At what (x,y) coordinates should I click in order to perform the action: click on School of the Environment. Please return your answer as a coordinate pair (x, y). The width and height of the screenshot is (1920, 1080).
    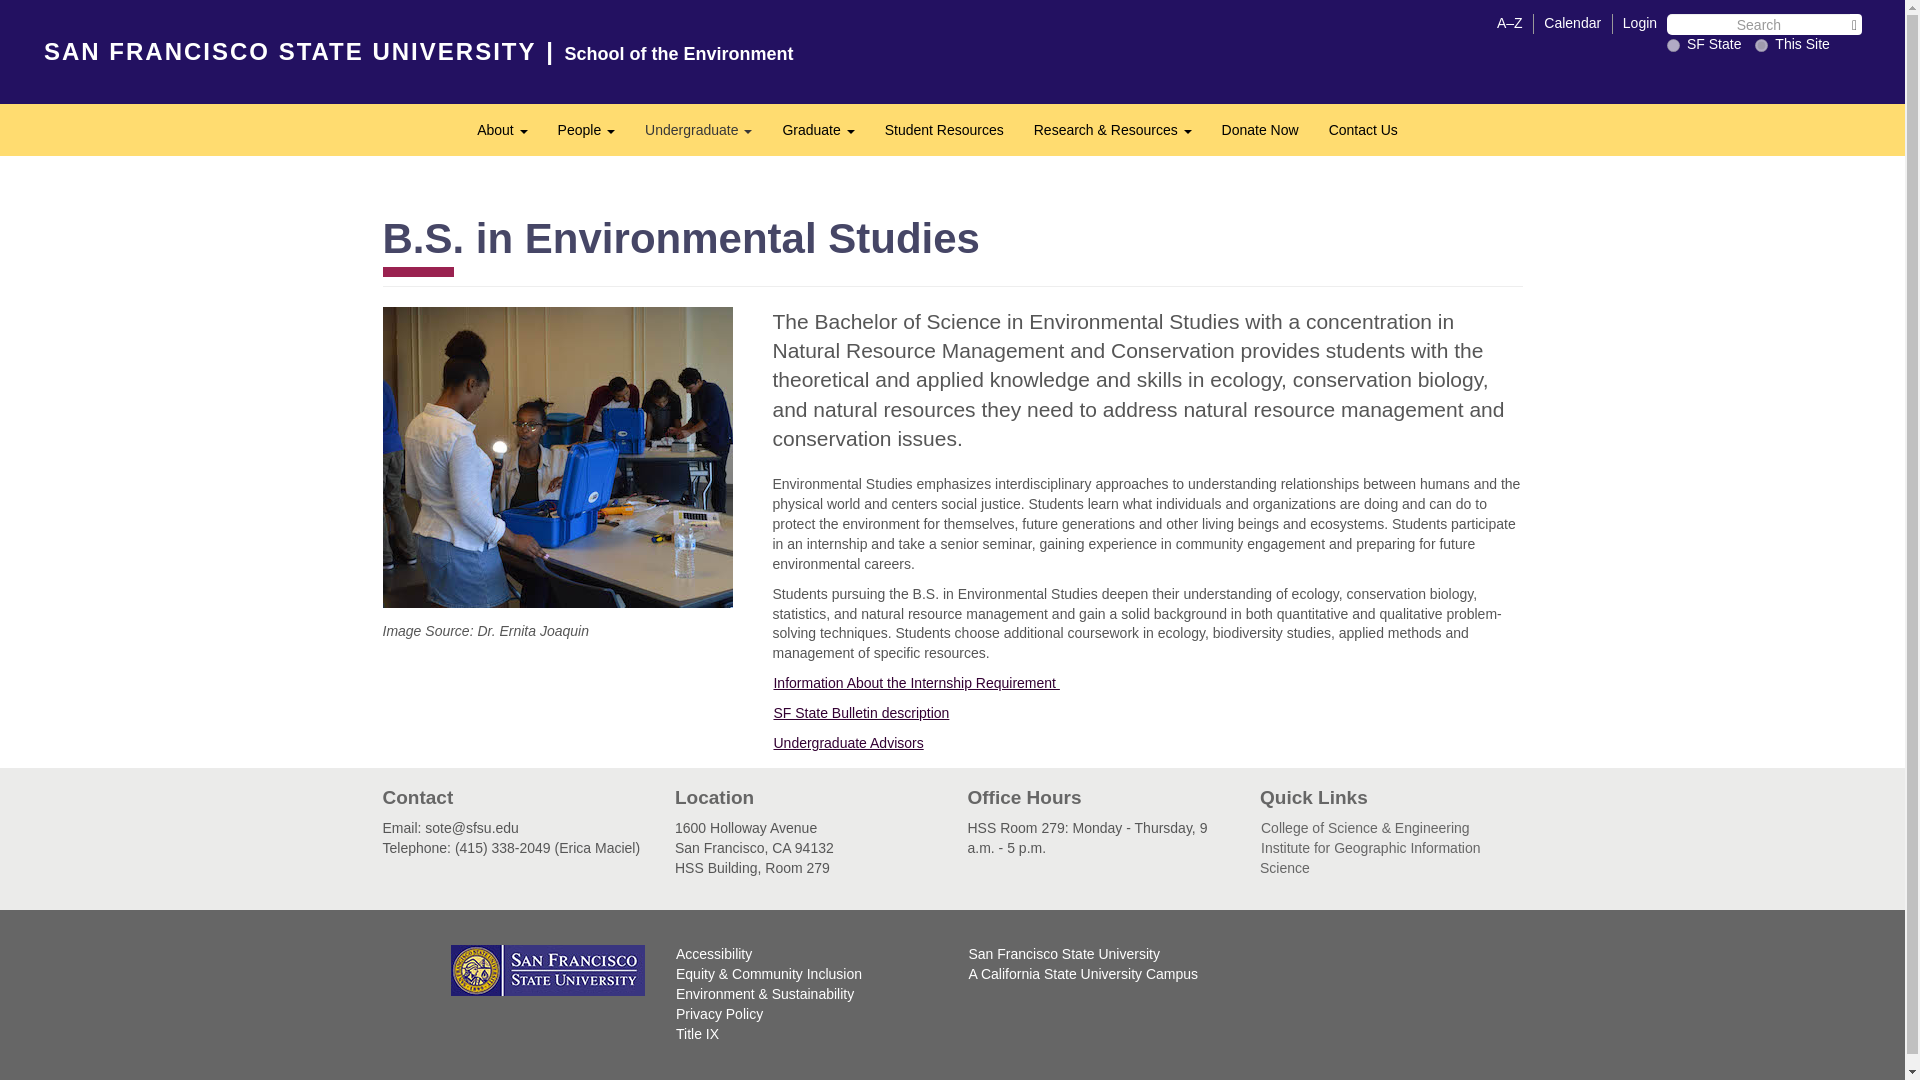
    Looking at the image, I should click on (698, 130).